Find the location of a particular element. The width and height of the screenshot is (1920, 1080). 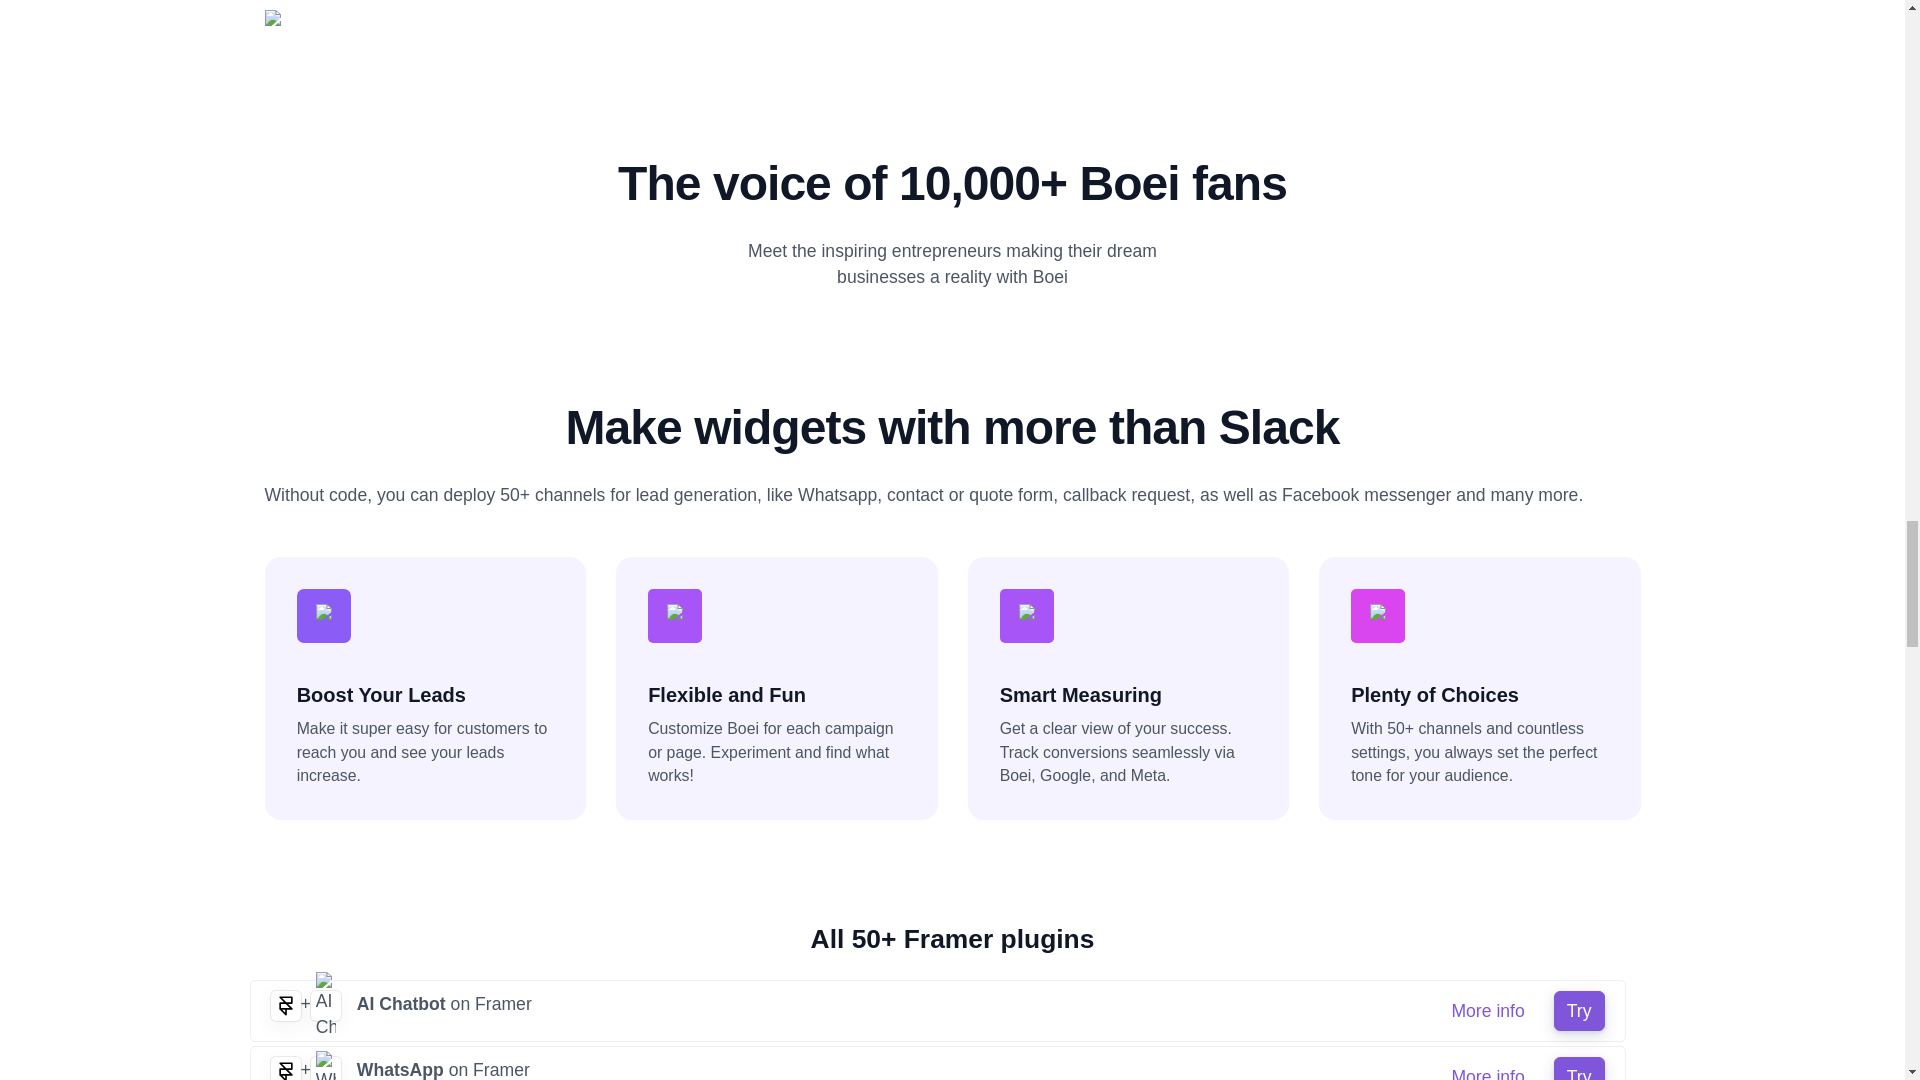

Previous is located at coordinates (367, 17).